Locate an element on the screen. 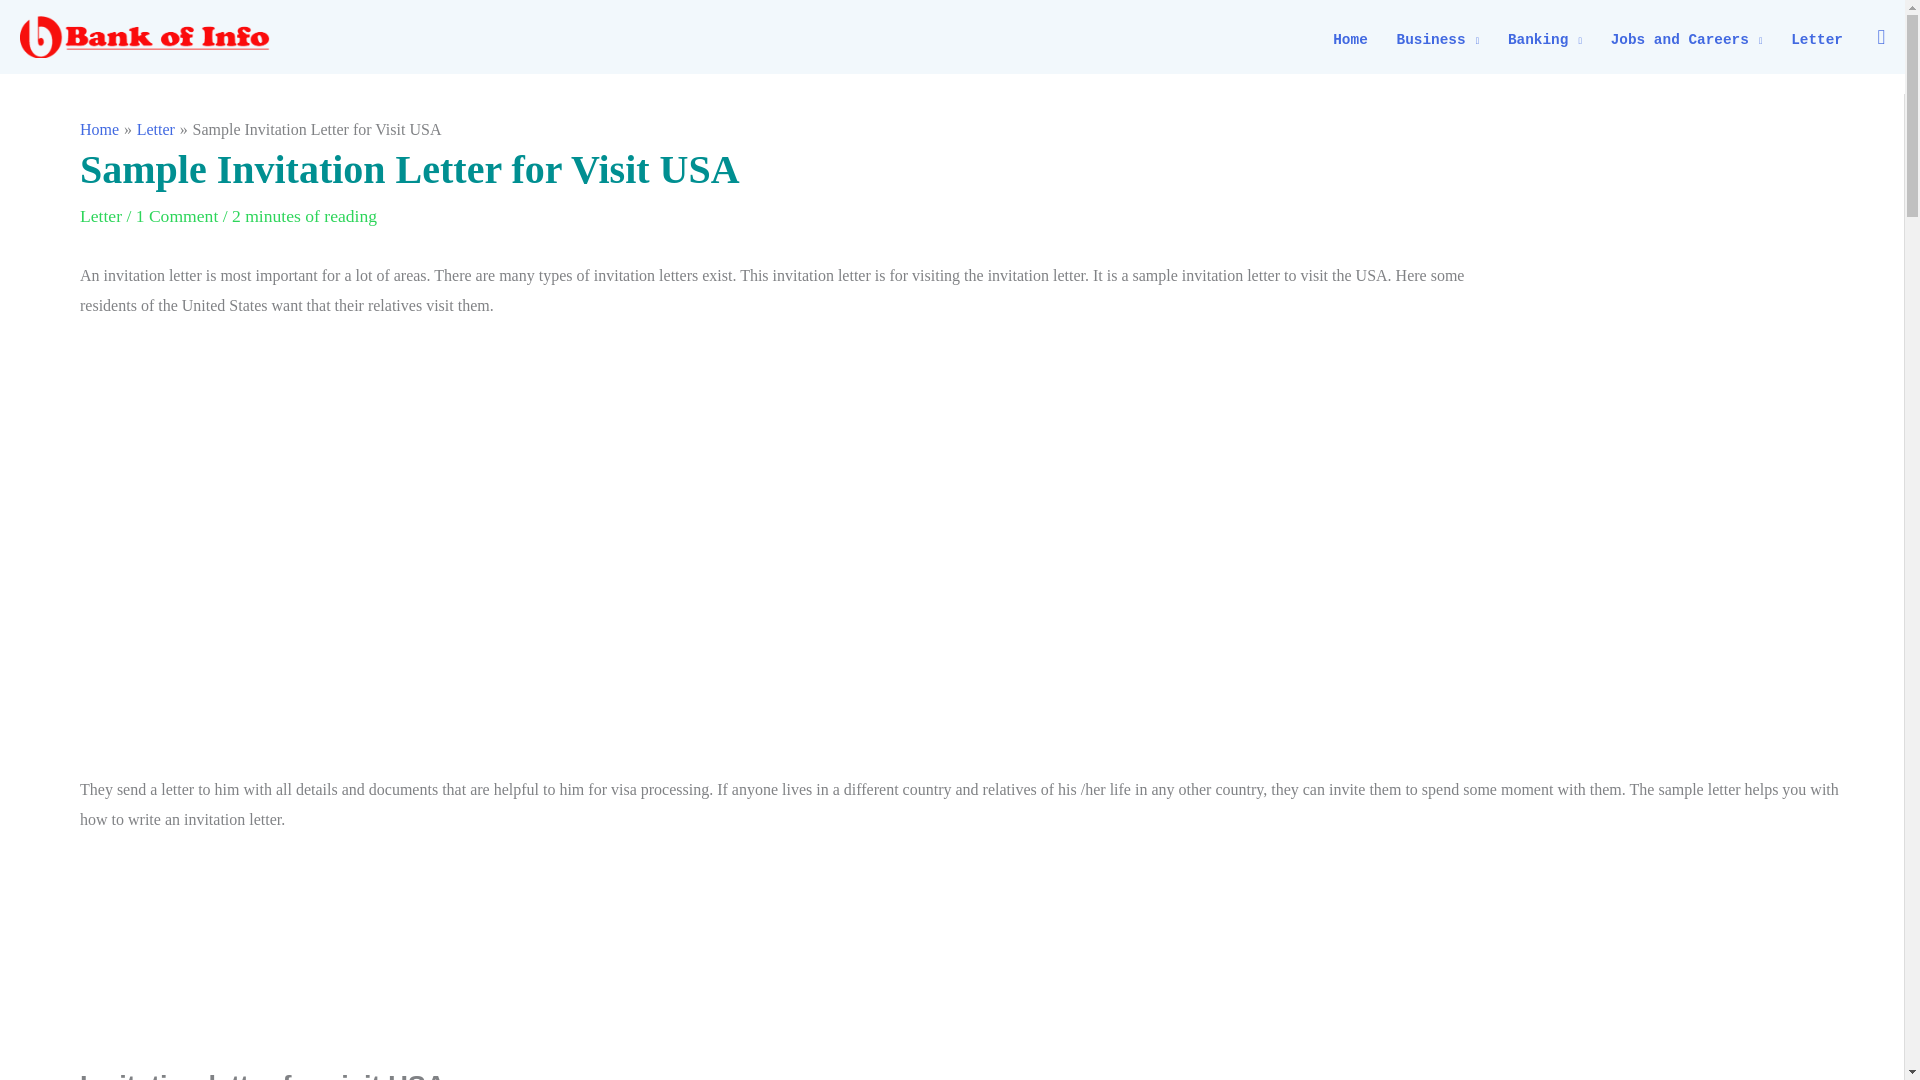 Image resolution: width=1920 pixels, height=1080 pixels. Business is located at coordinates (1438, 40).